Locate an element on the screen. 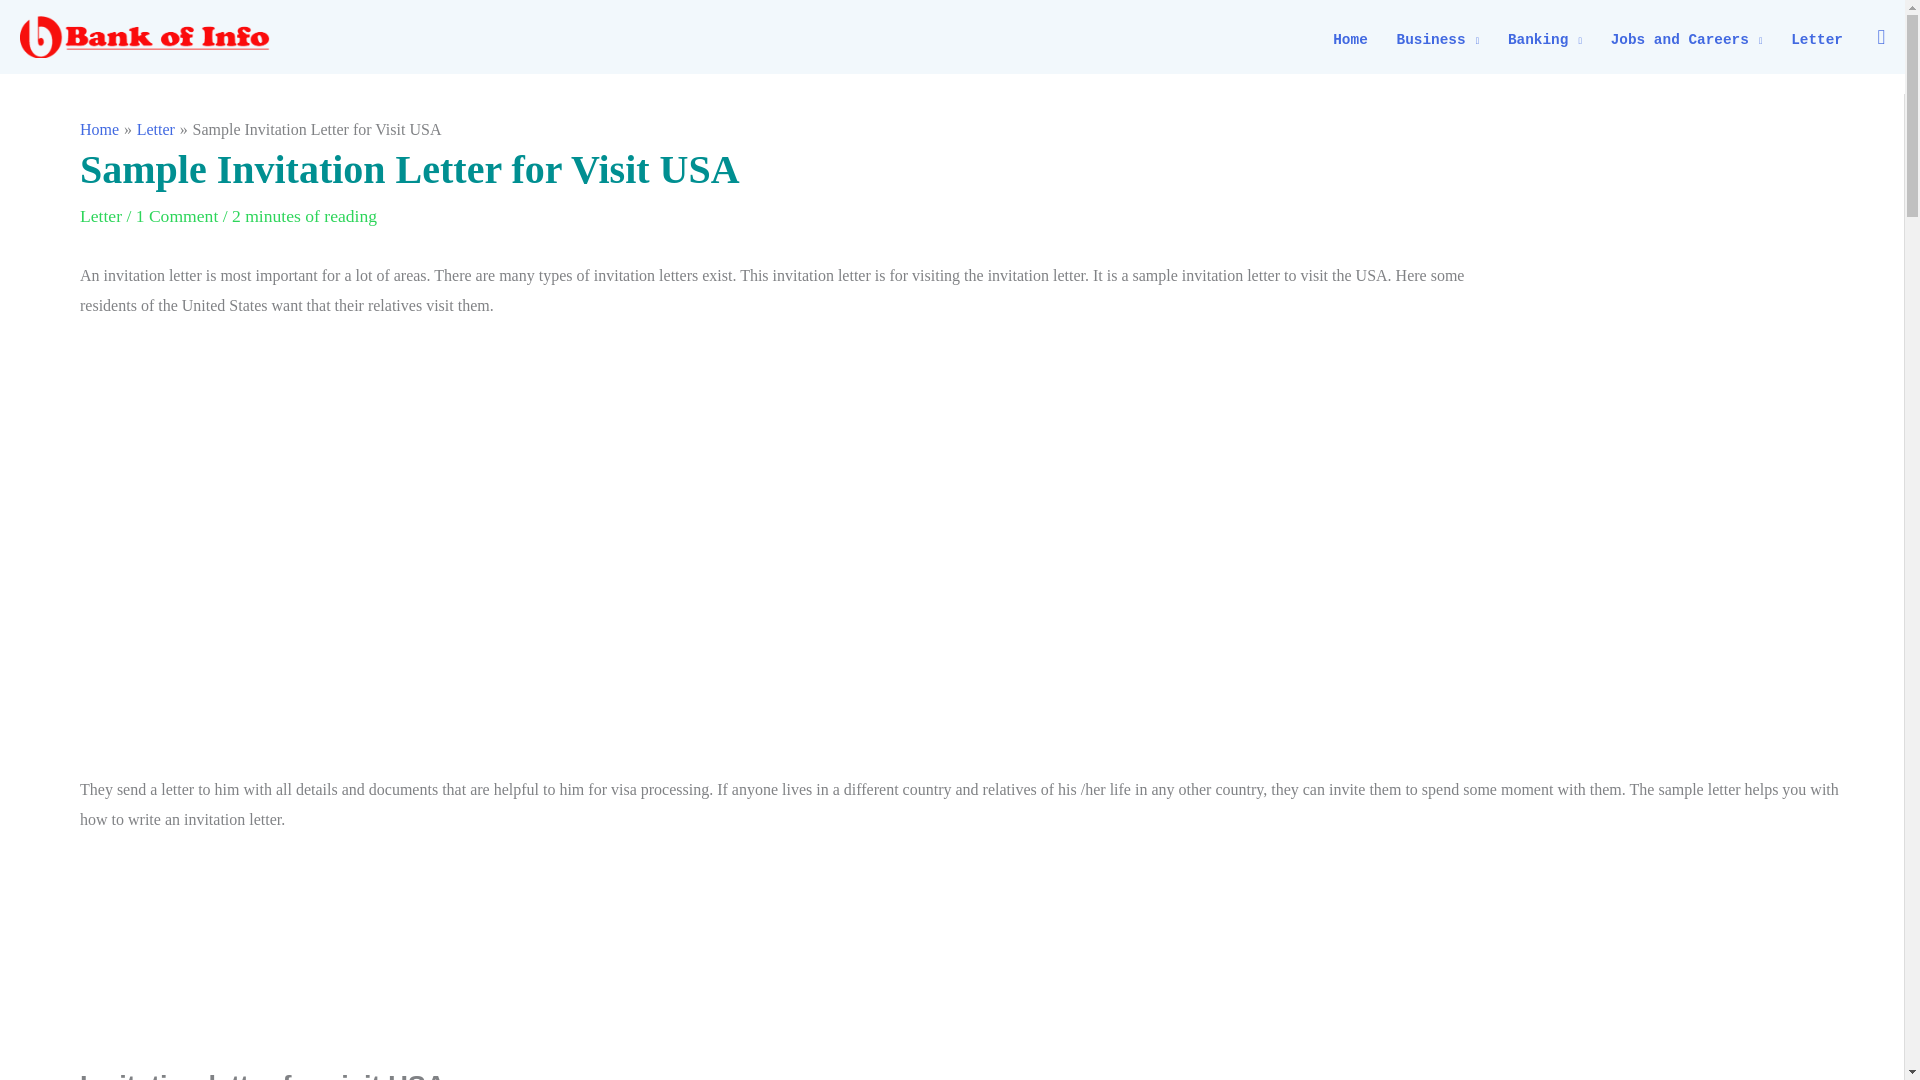 Image resolution: width=1920 pixels, height=1080 pixels. Business is located at coordinates (1438, 40).